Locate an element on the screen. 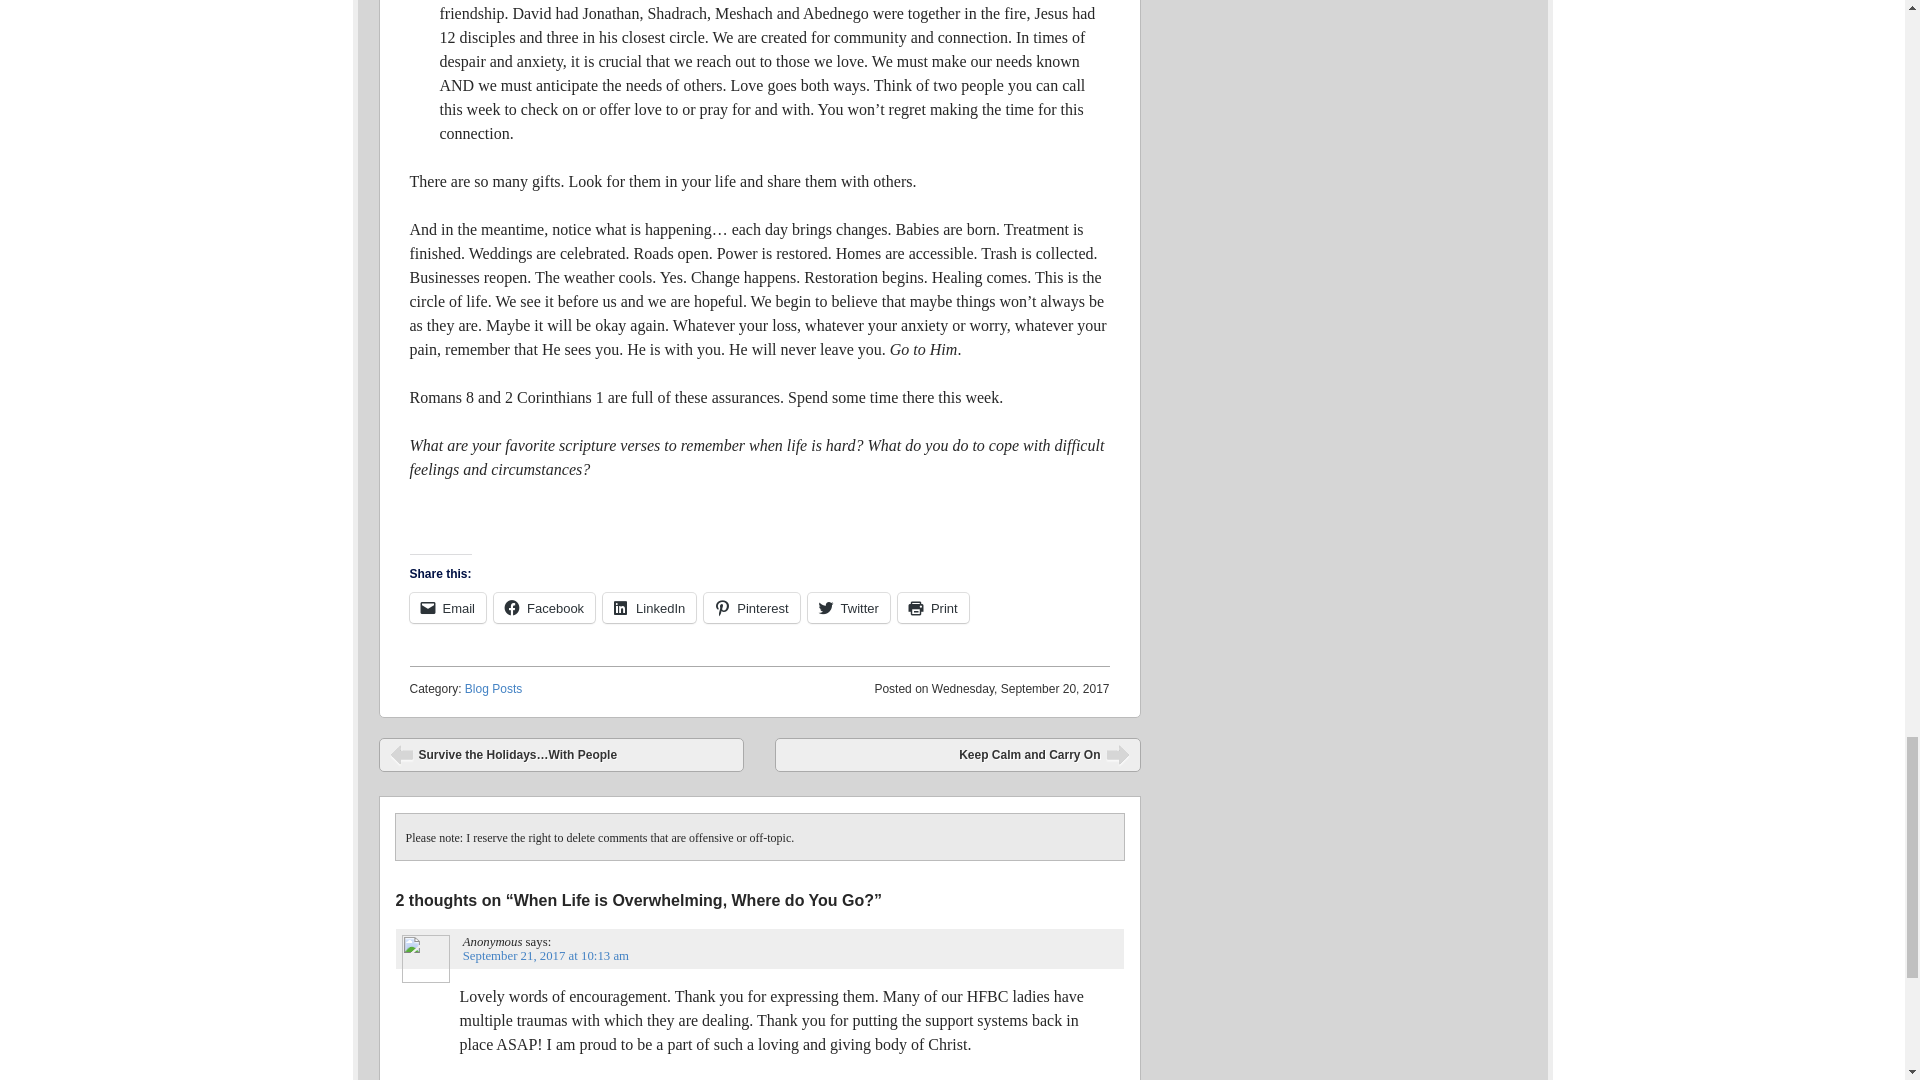  Blog Posts is located at coordinates (493, 688).